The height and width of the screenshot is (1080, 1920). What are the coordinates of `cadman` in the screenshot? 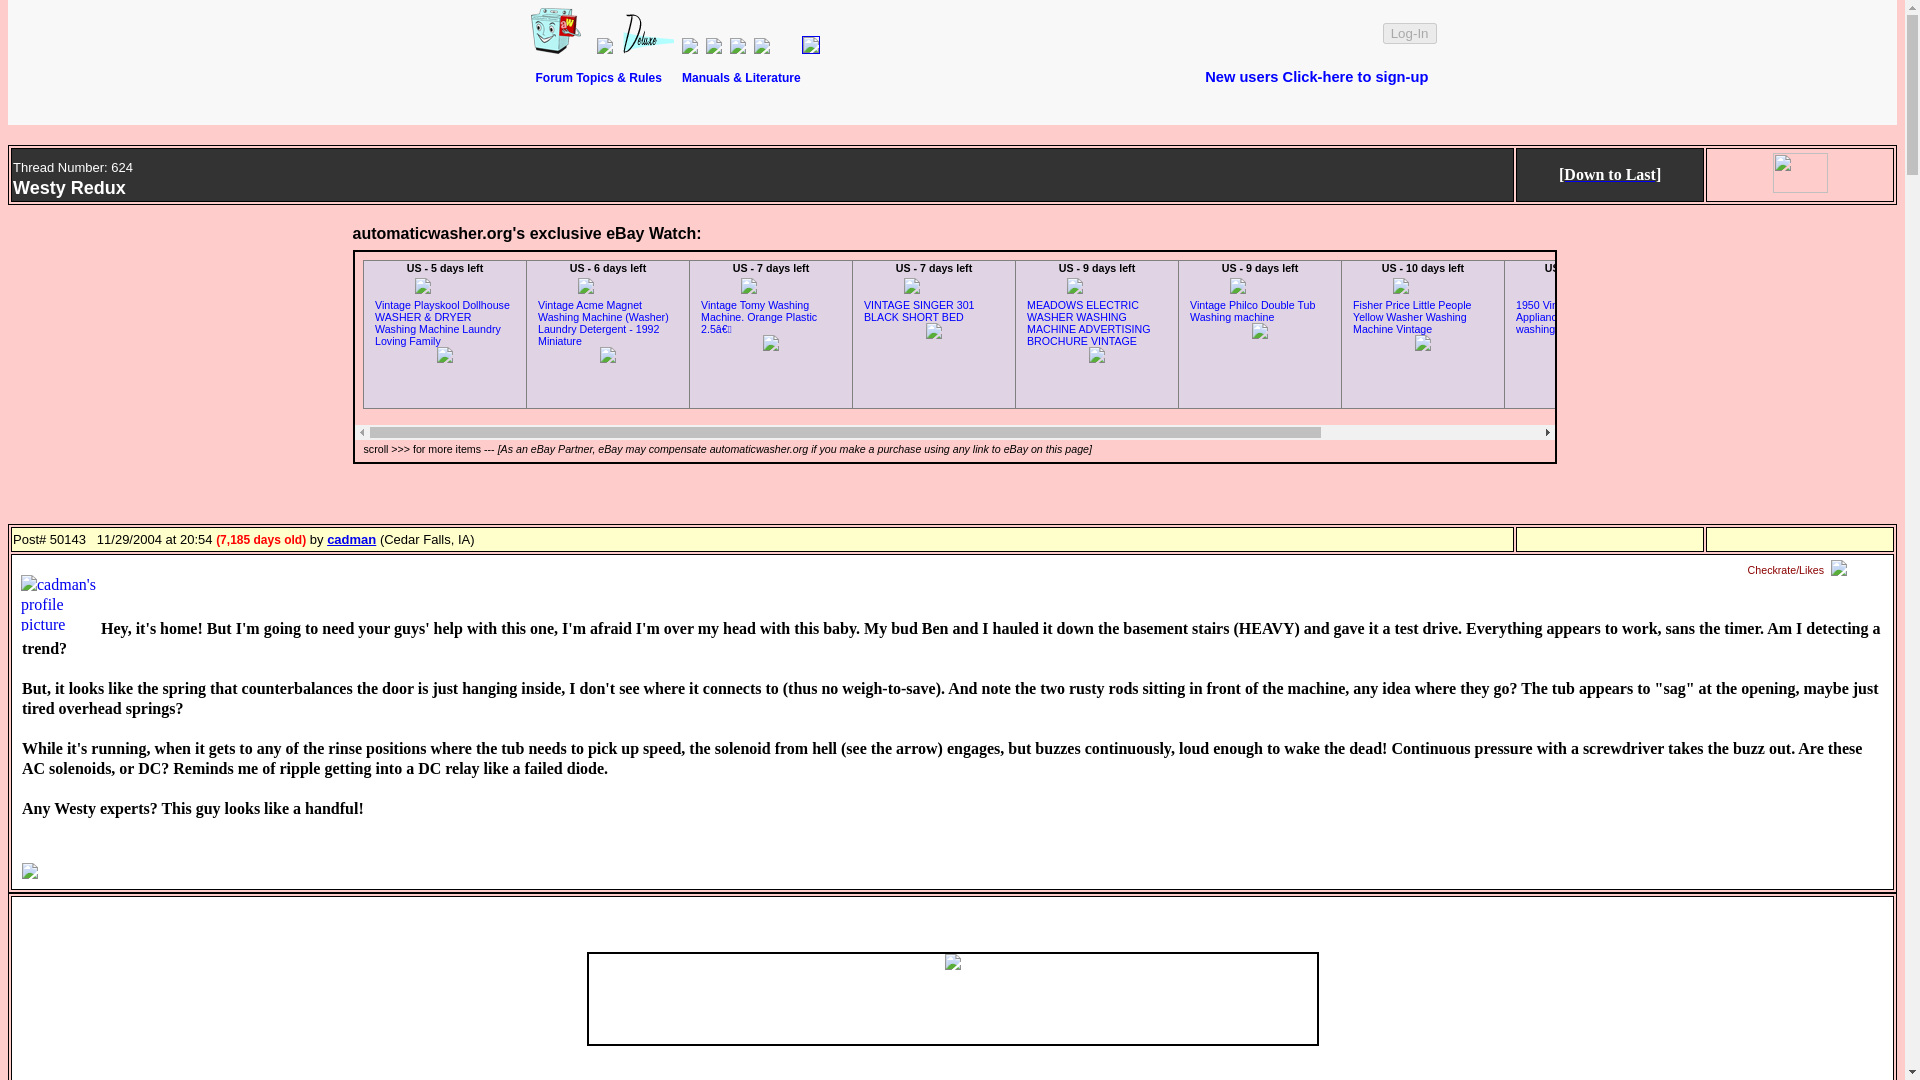 It's located at (351, 539).